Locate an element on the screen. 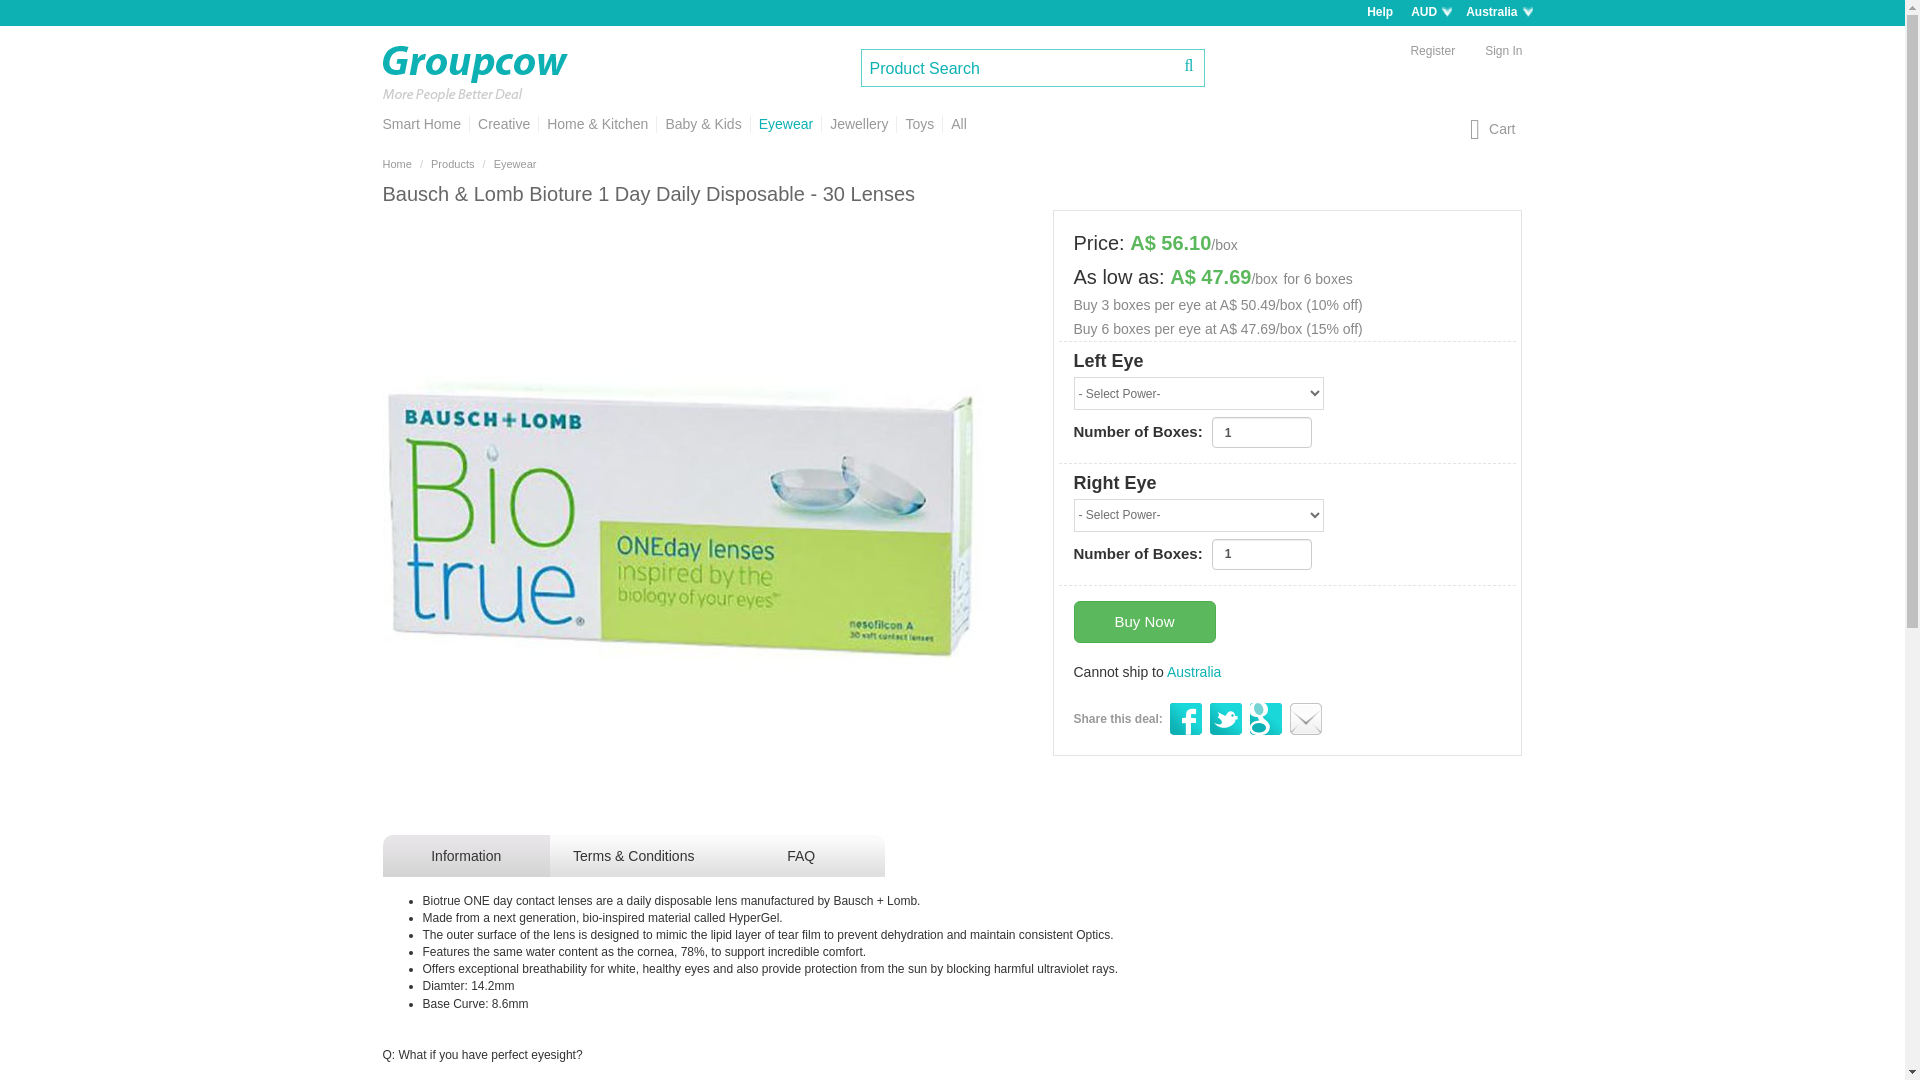 This screenshot has height=1080, width=1920. Smart Home is located at coordinates (425, 124).